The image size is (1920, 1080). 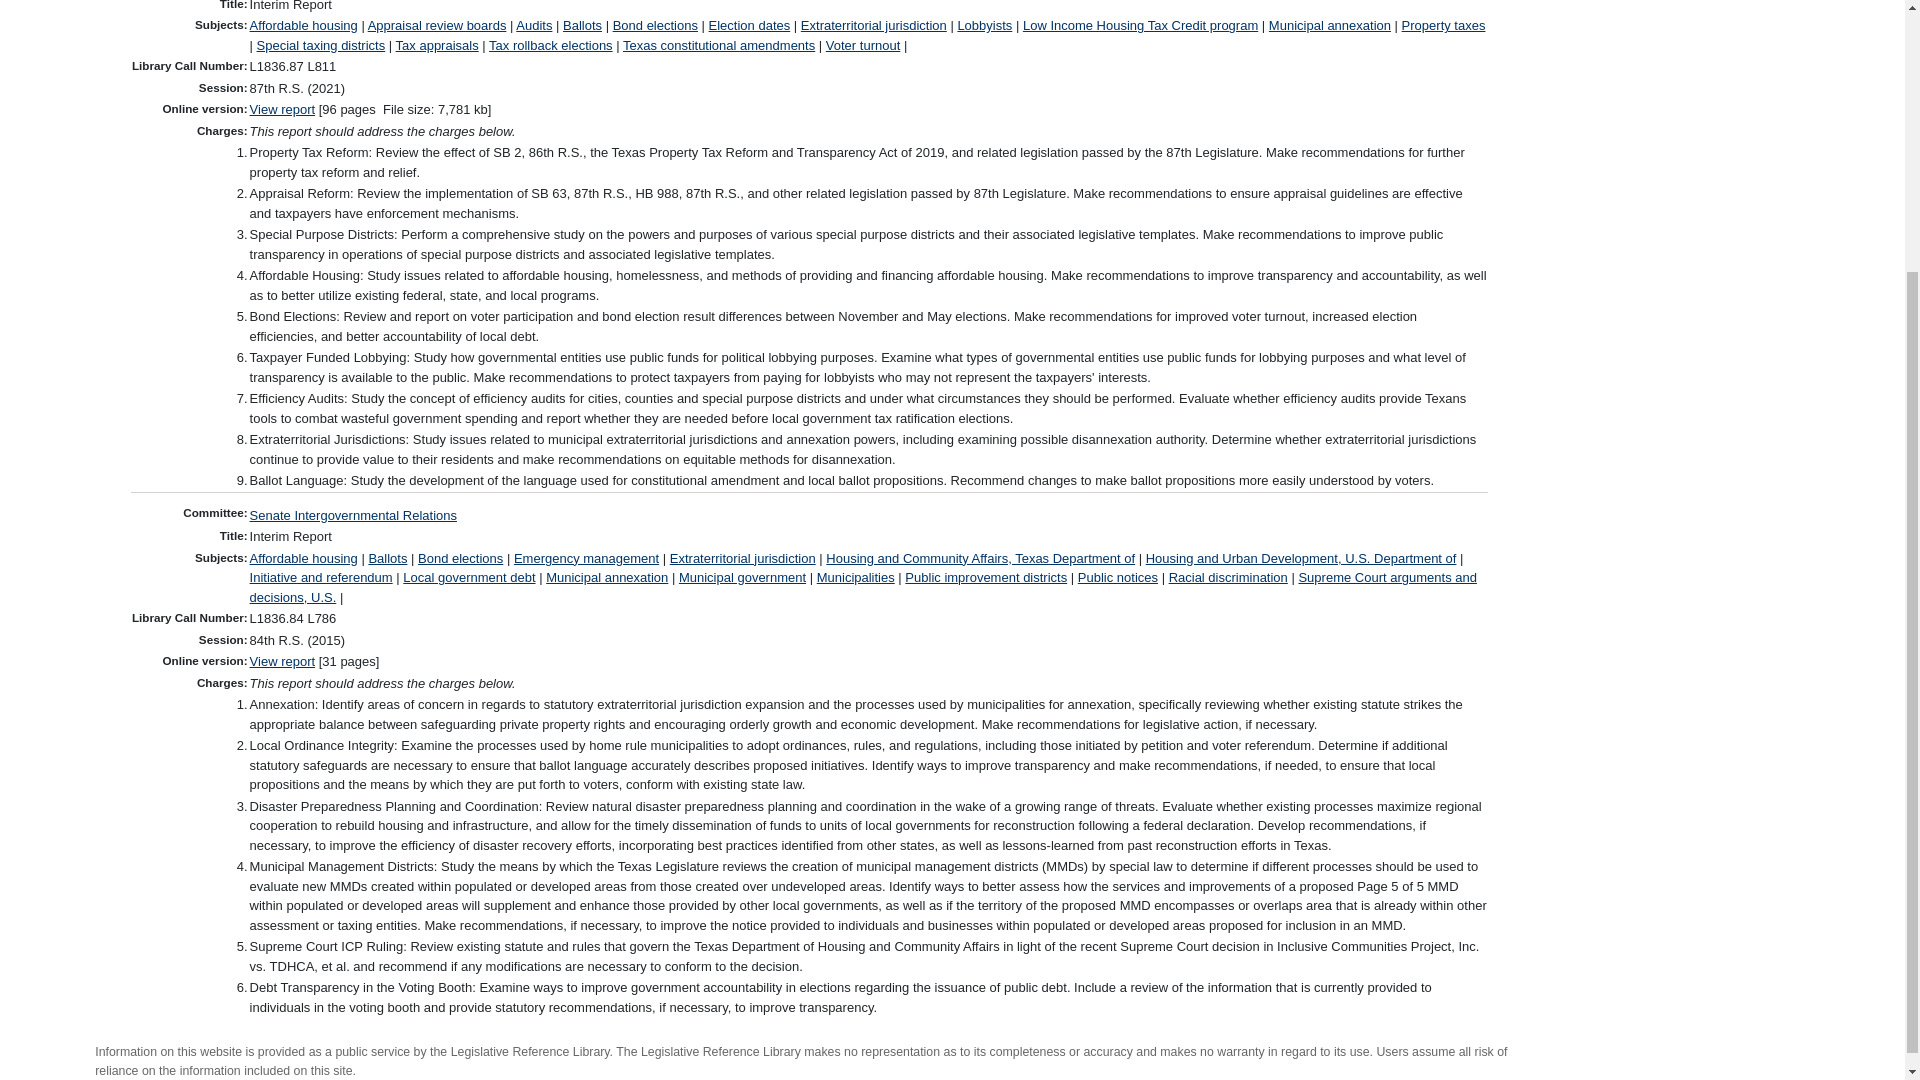 I want to click on Other reports addressing: Affordable housing, so click(x=303, y=26).